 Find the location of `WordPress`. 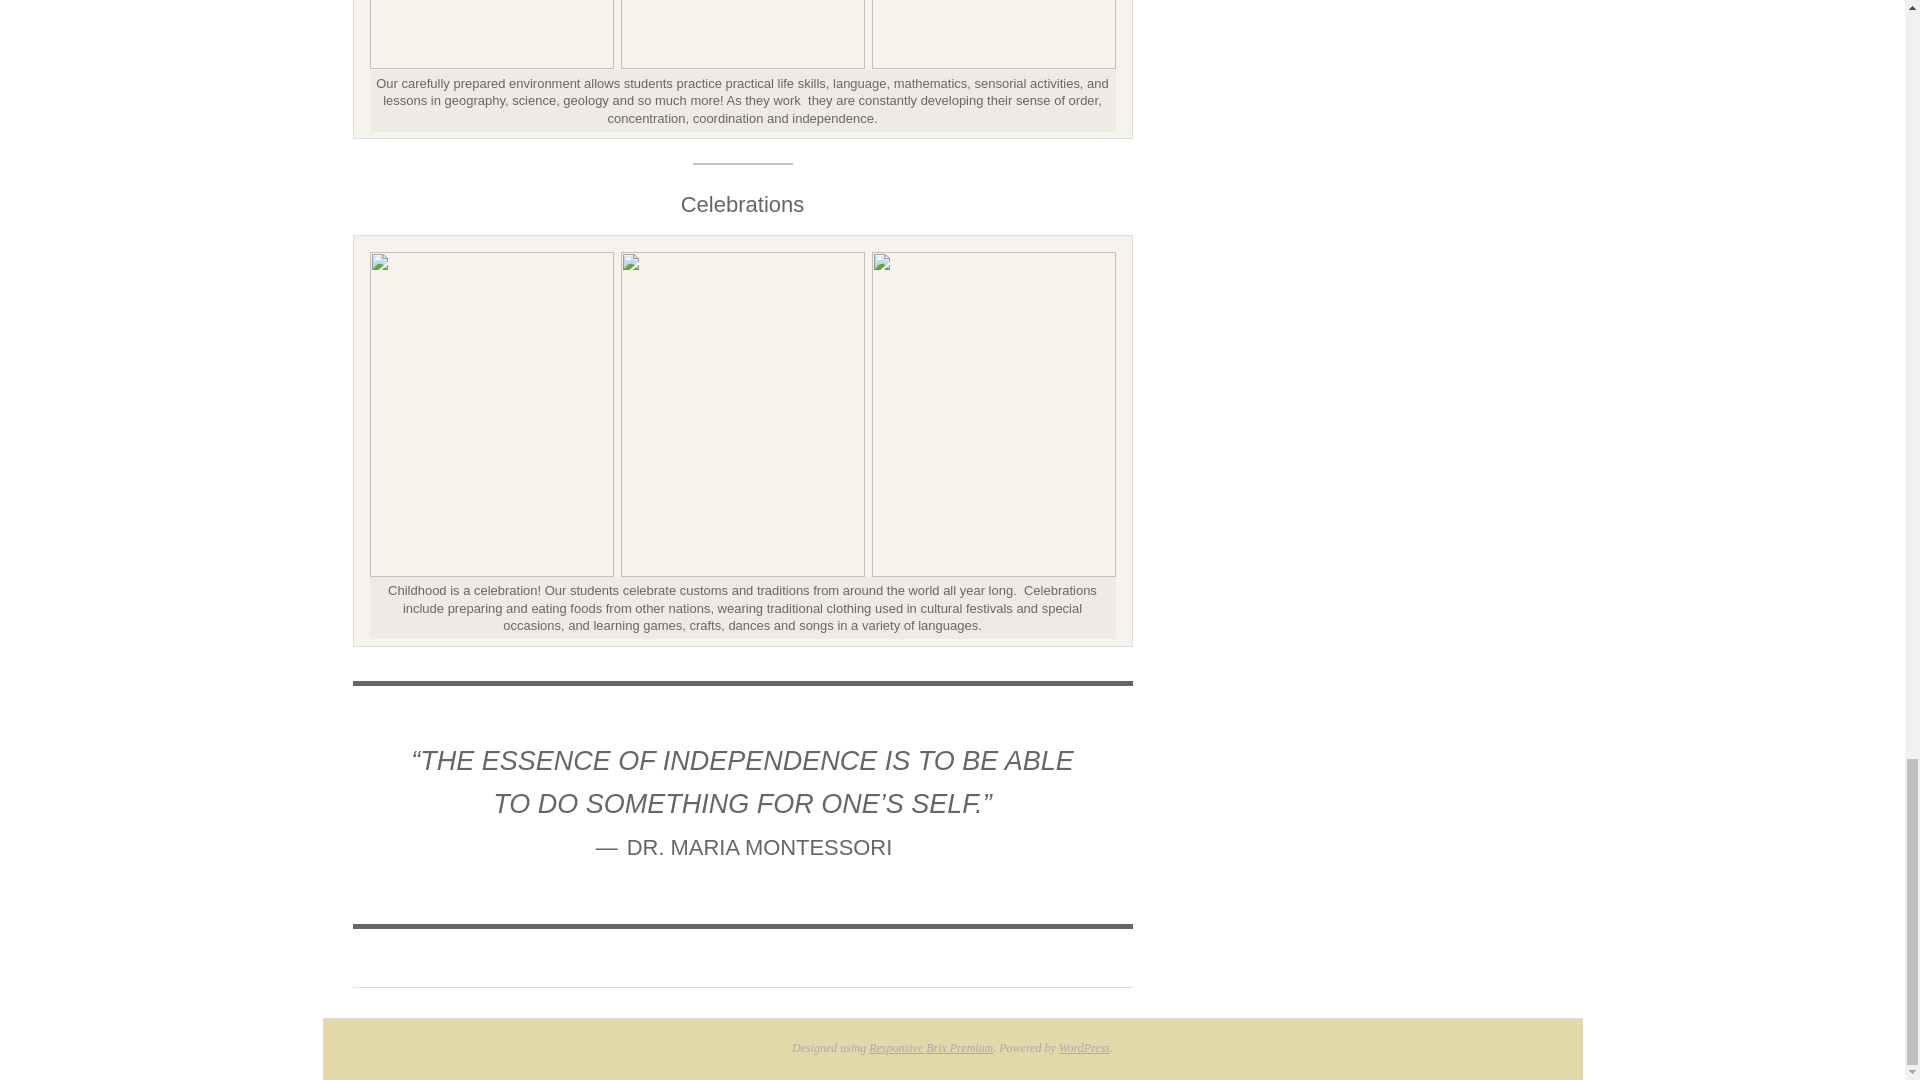

WordPress is located at coordinates (1084, 1048).